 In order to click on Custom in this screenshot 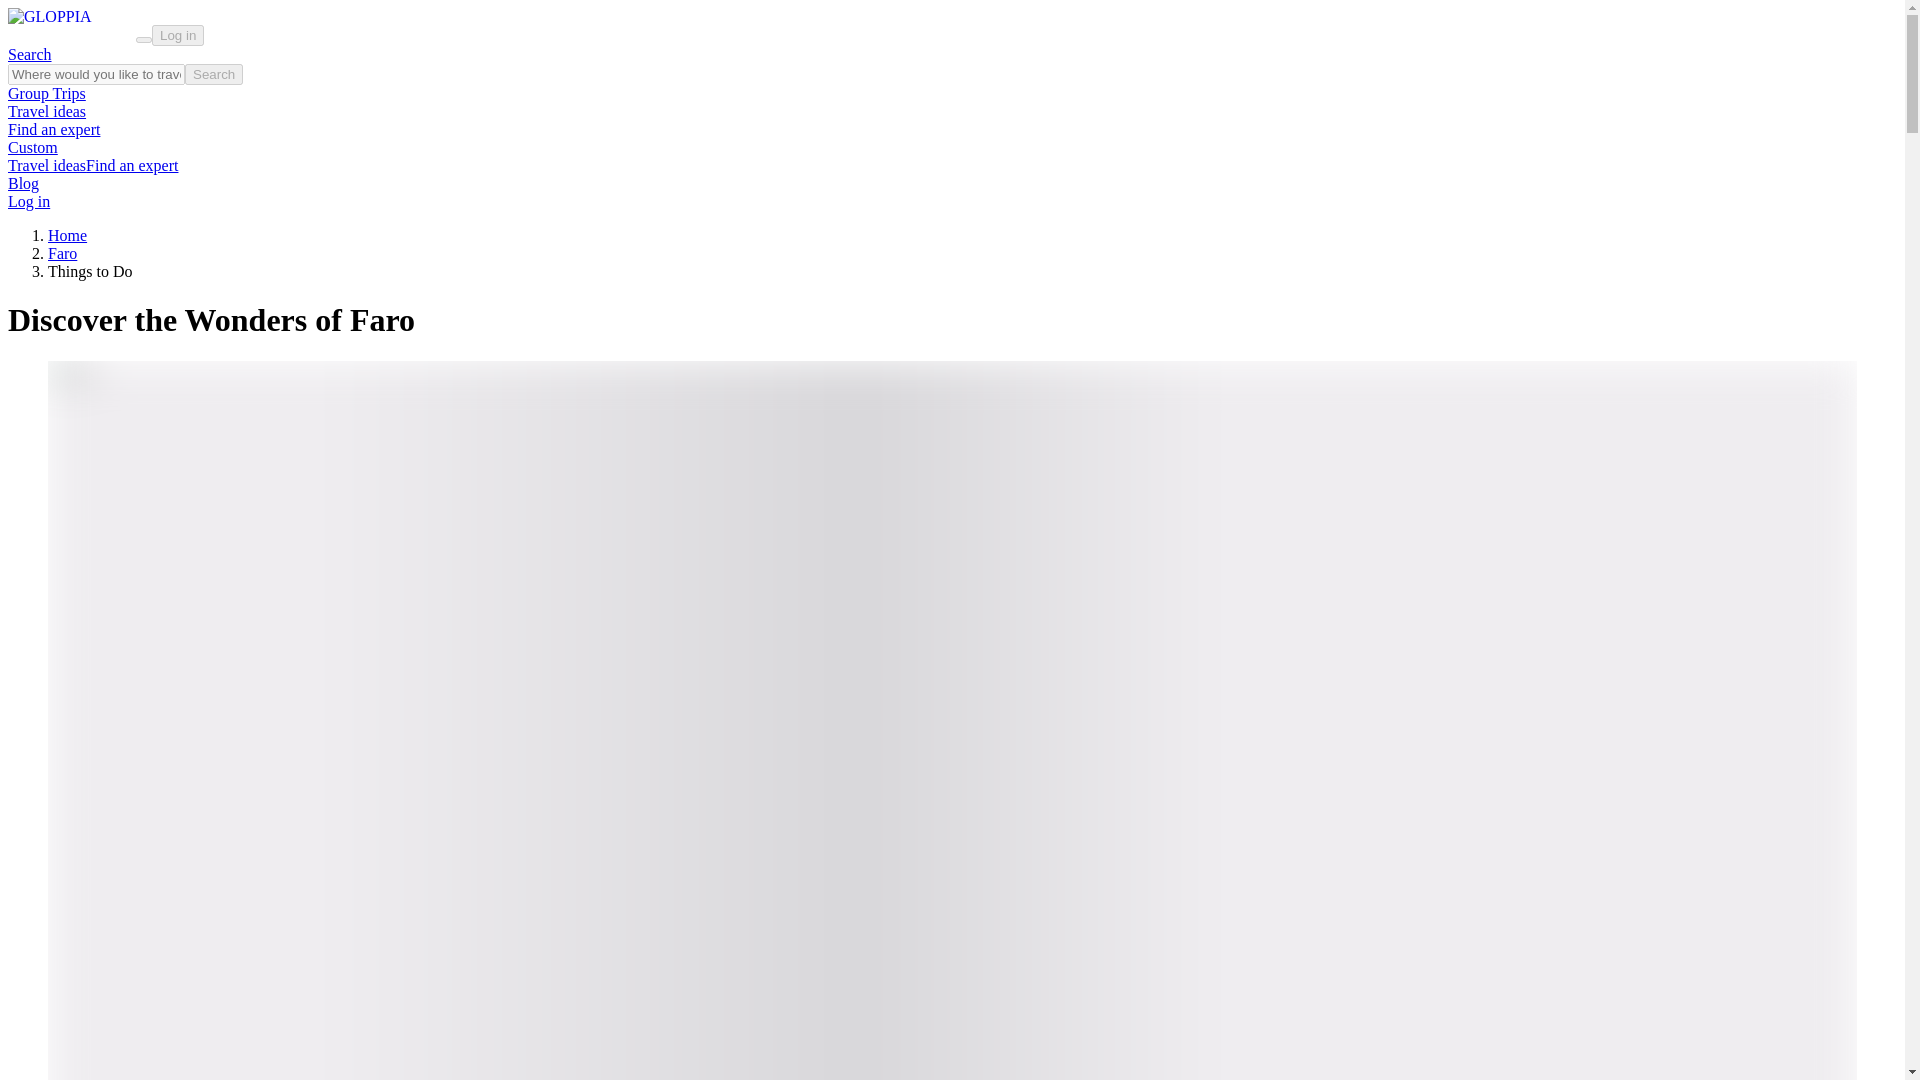, I will do `click(32, 147)`.